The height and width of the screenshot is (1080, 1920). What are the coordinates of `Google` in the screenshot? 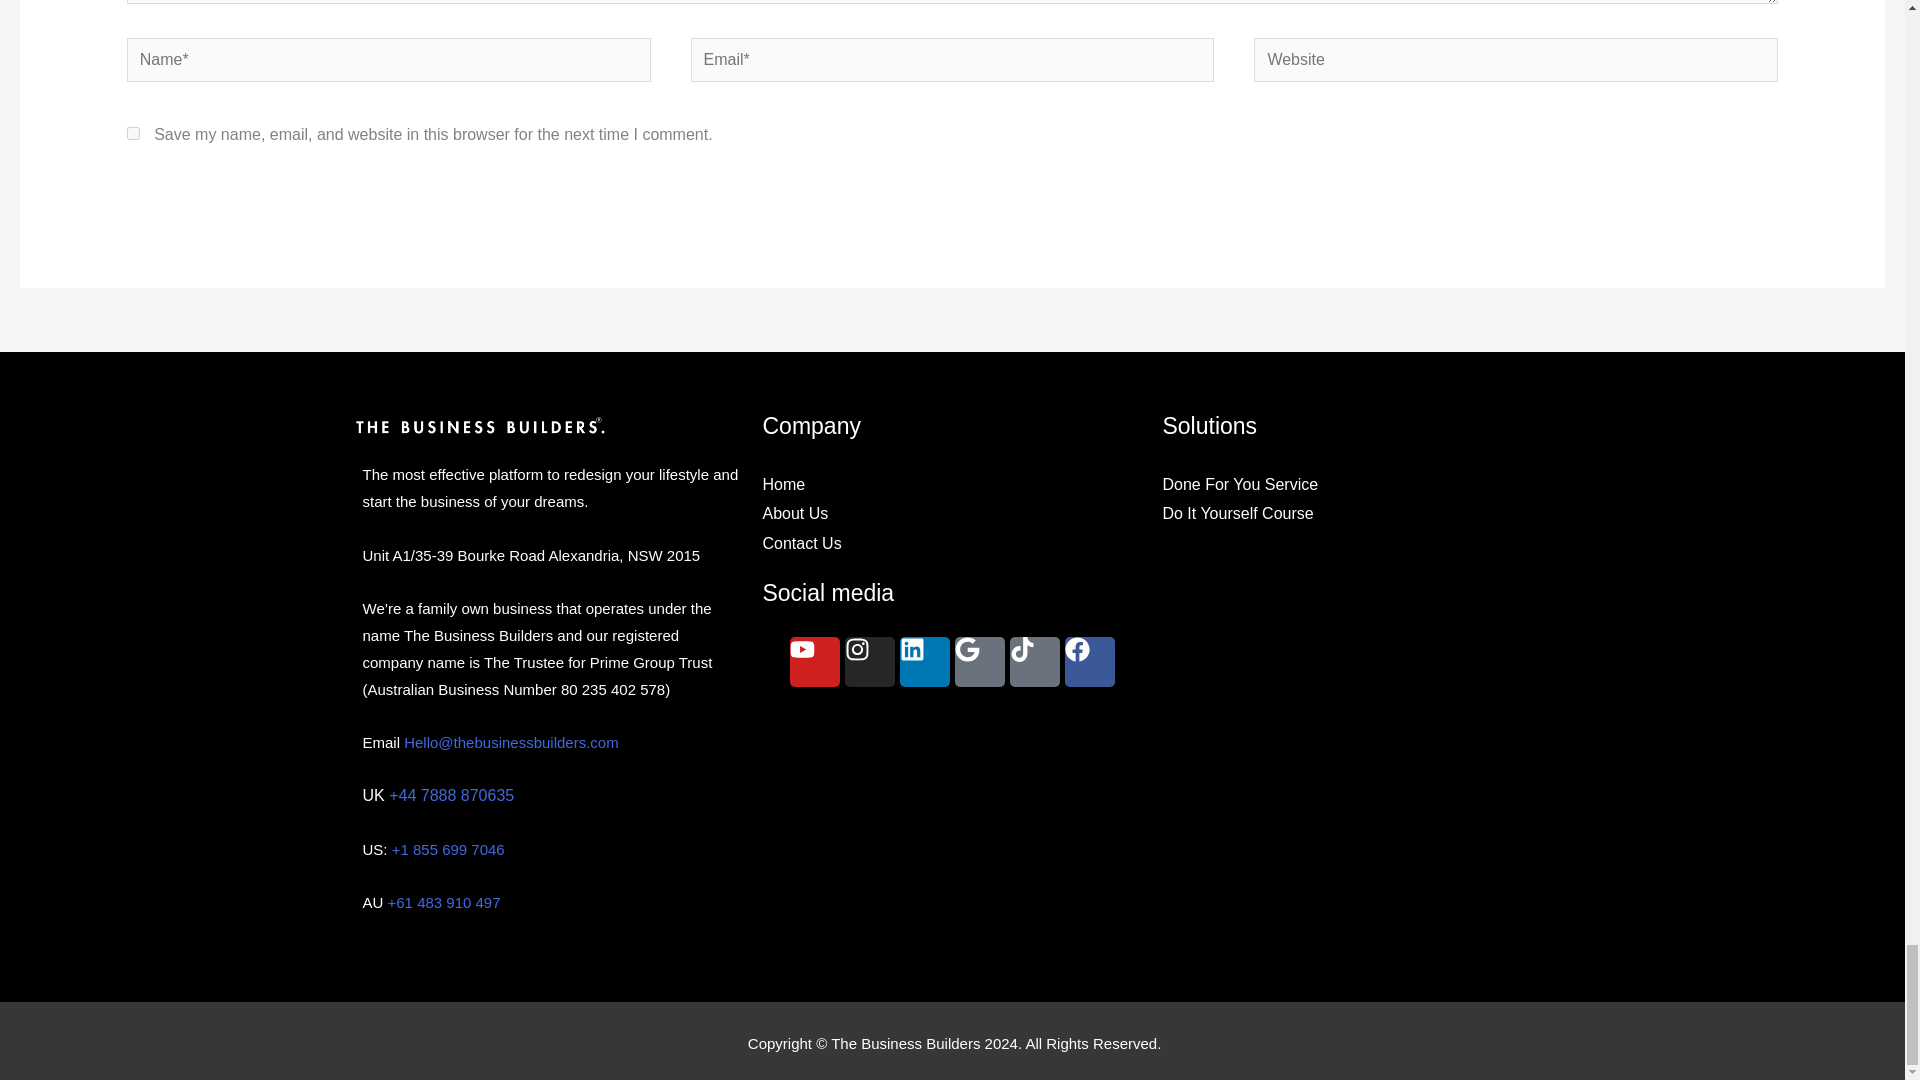 It's located at (979, 662).